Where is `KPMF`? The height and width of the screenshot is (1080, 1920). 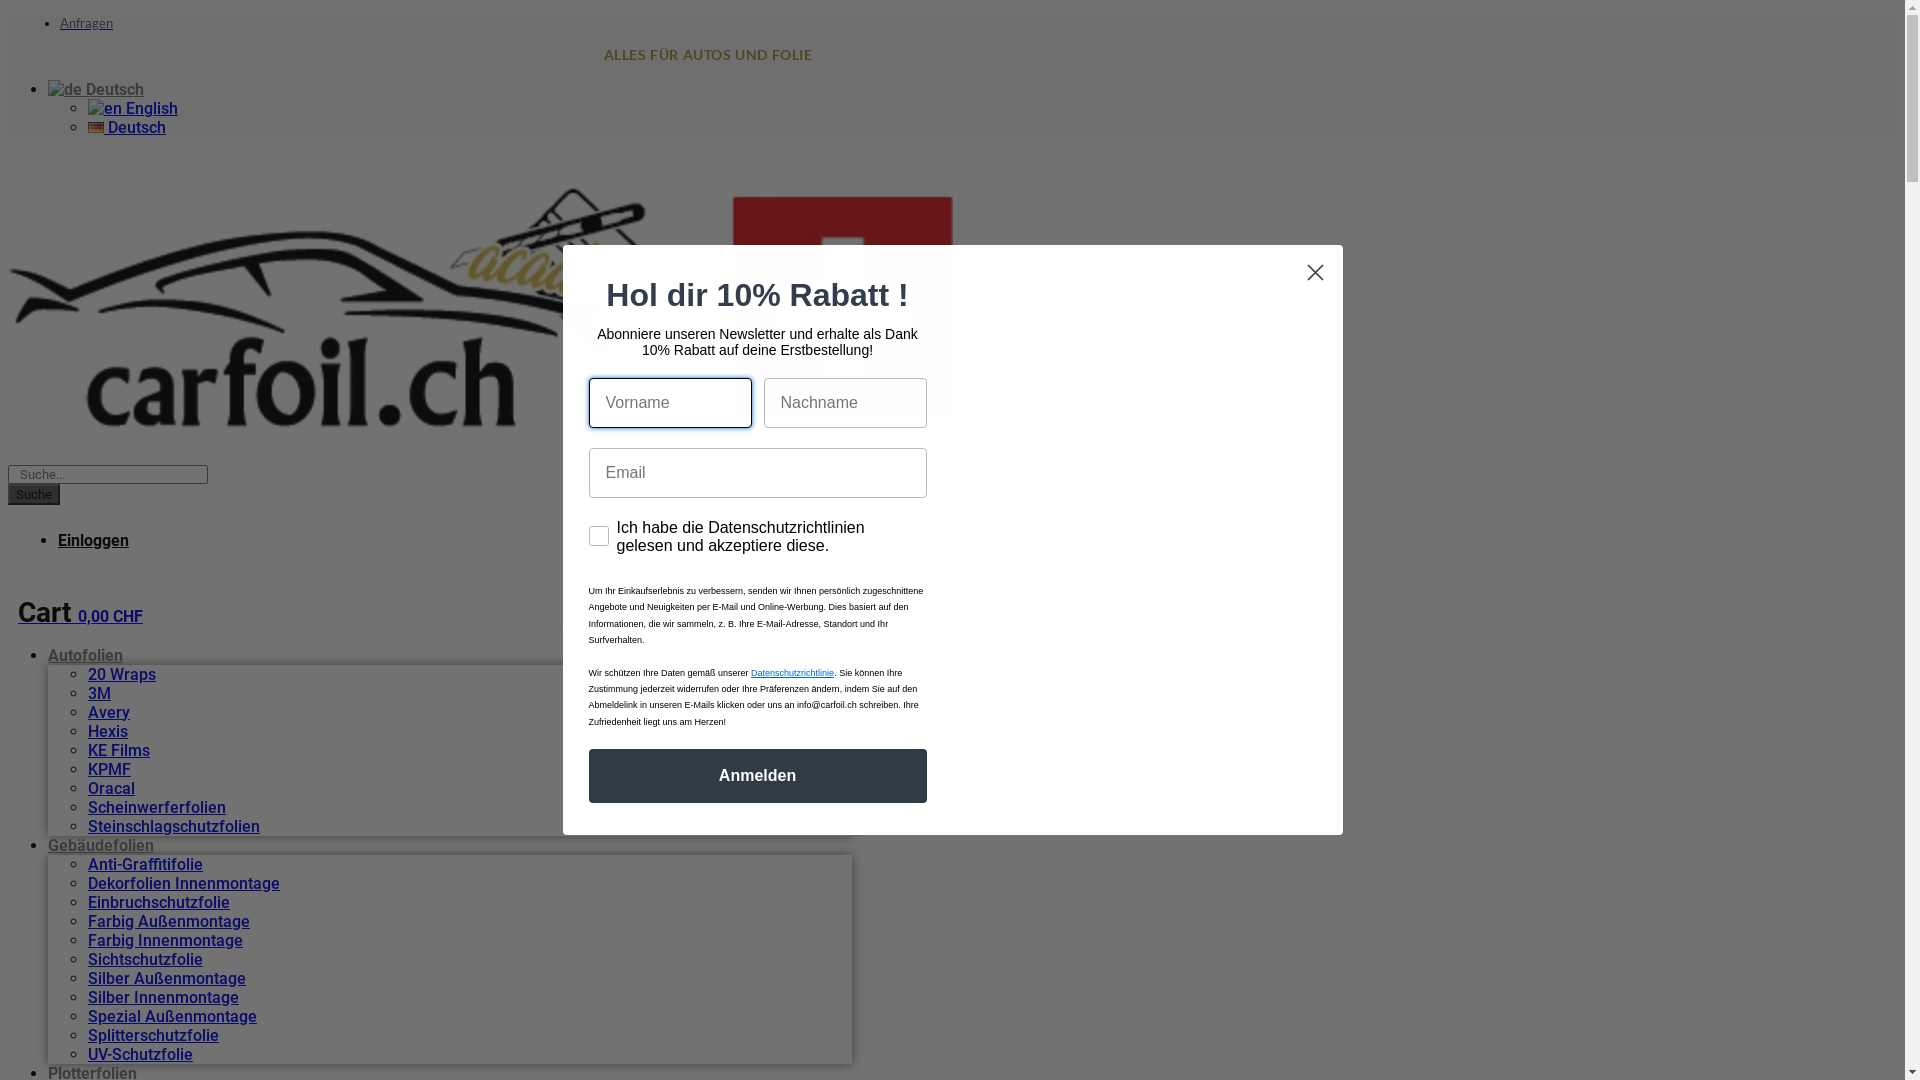
KPMF is located at coordinates (110, 770).